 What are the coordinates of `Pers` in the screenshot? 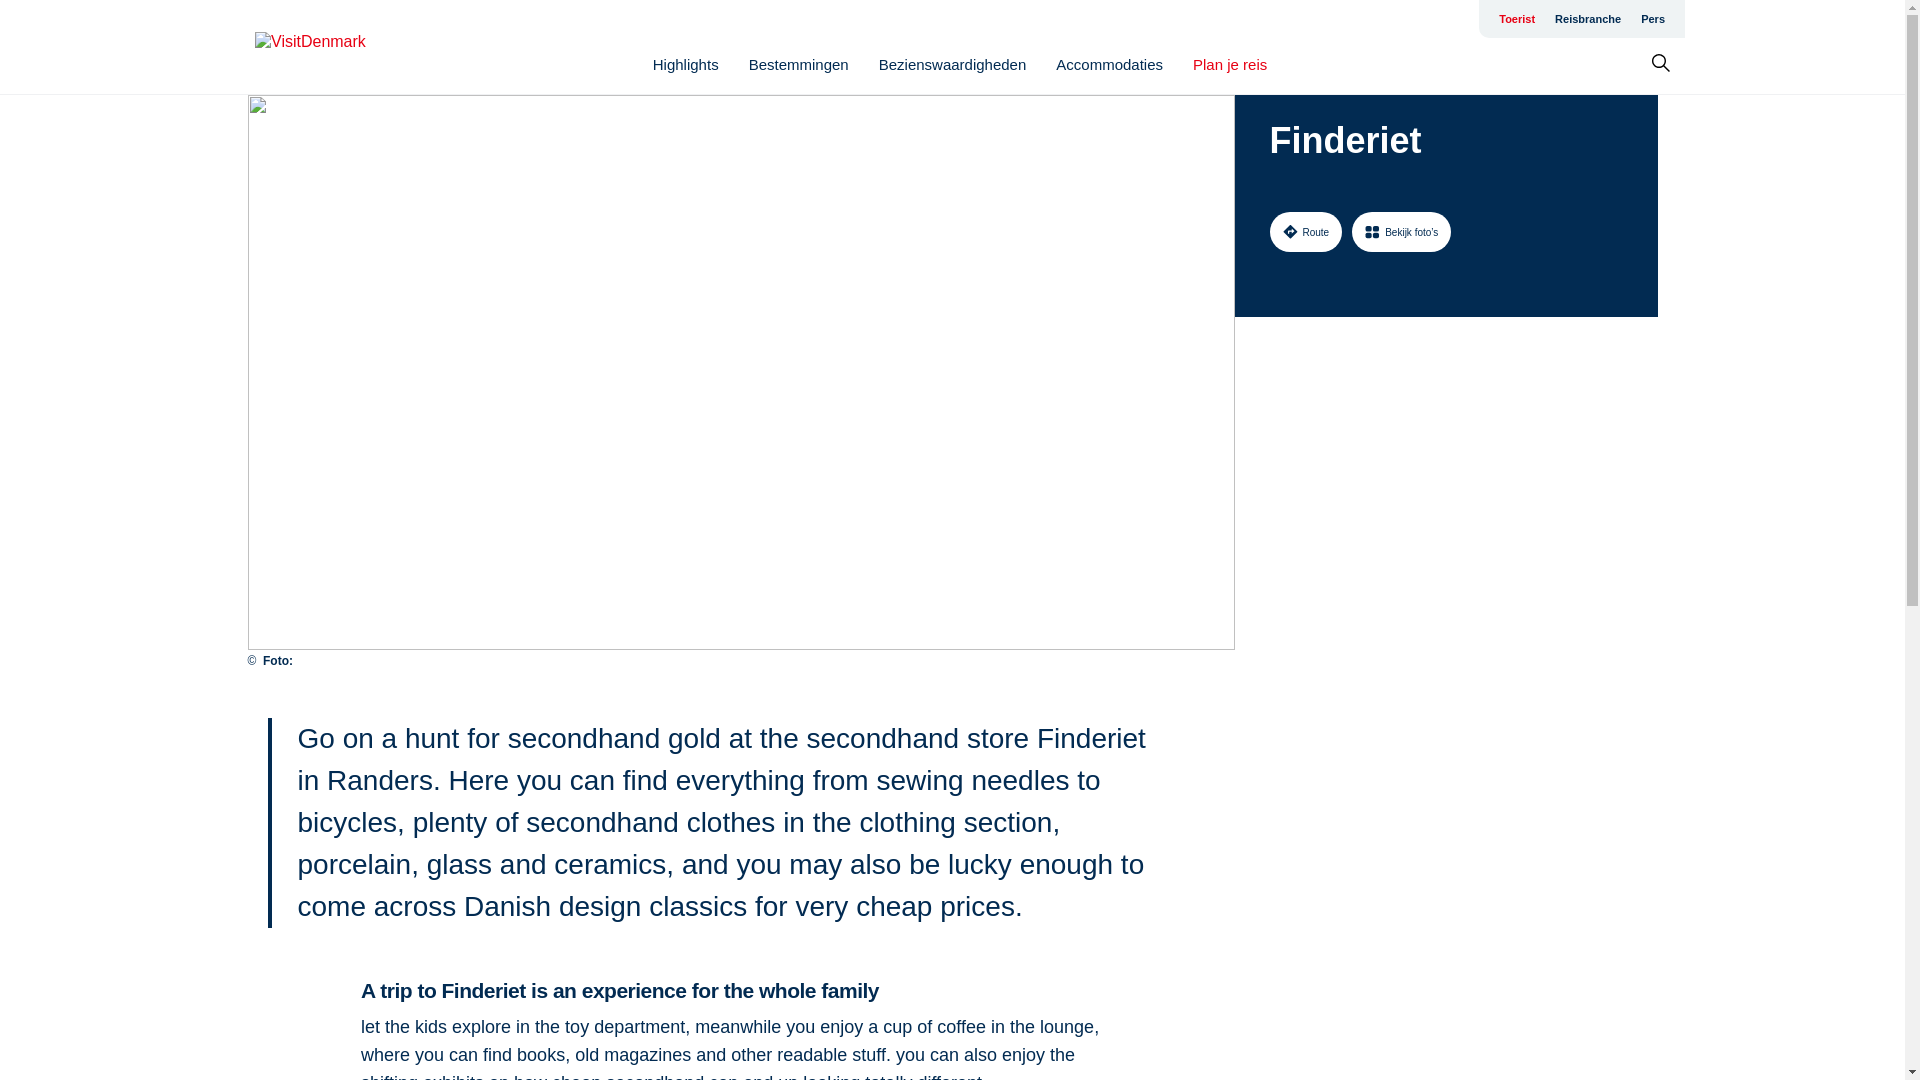 It's located at (1652, 18).